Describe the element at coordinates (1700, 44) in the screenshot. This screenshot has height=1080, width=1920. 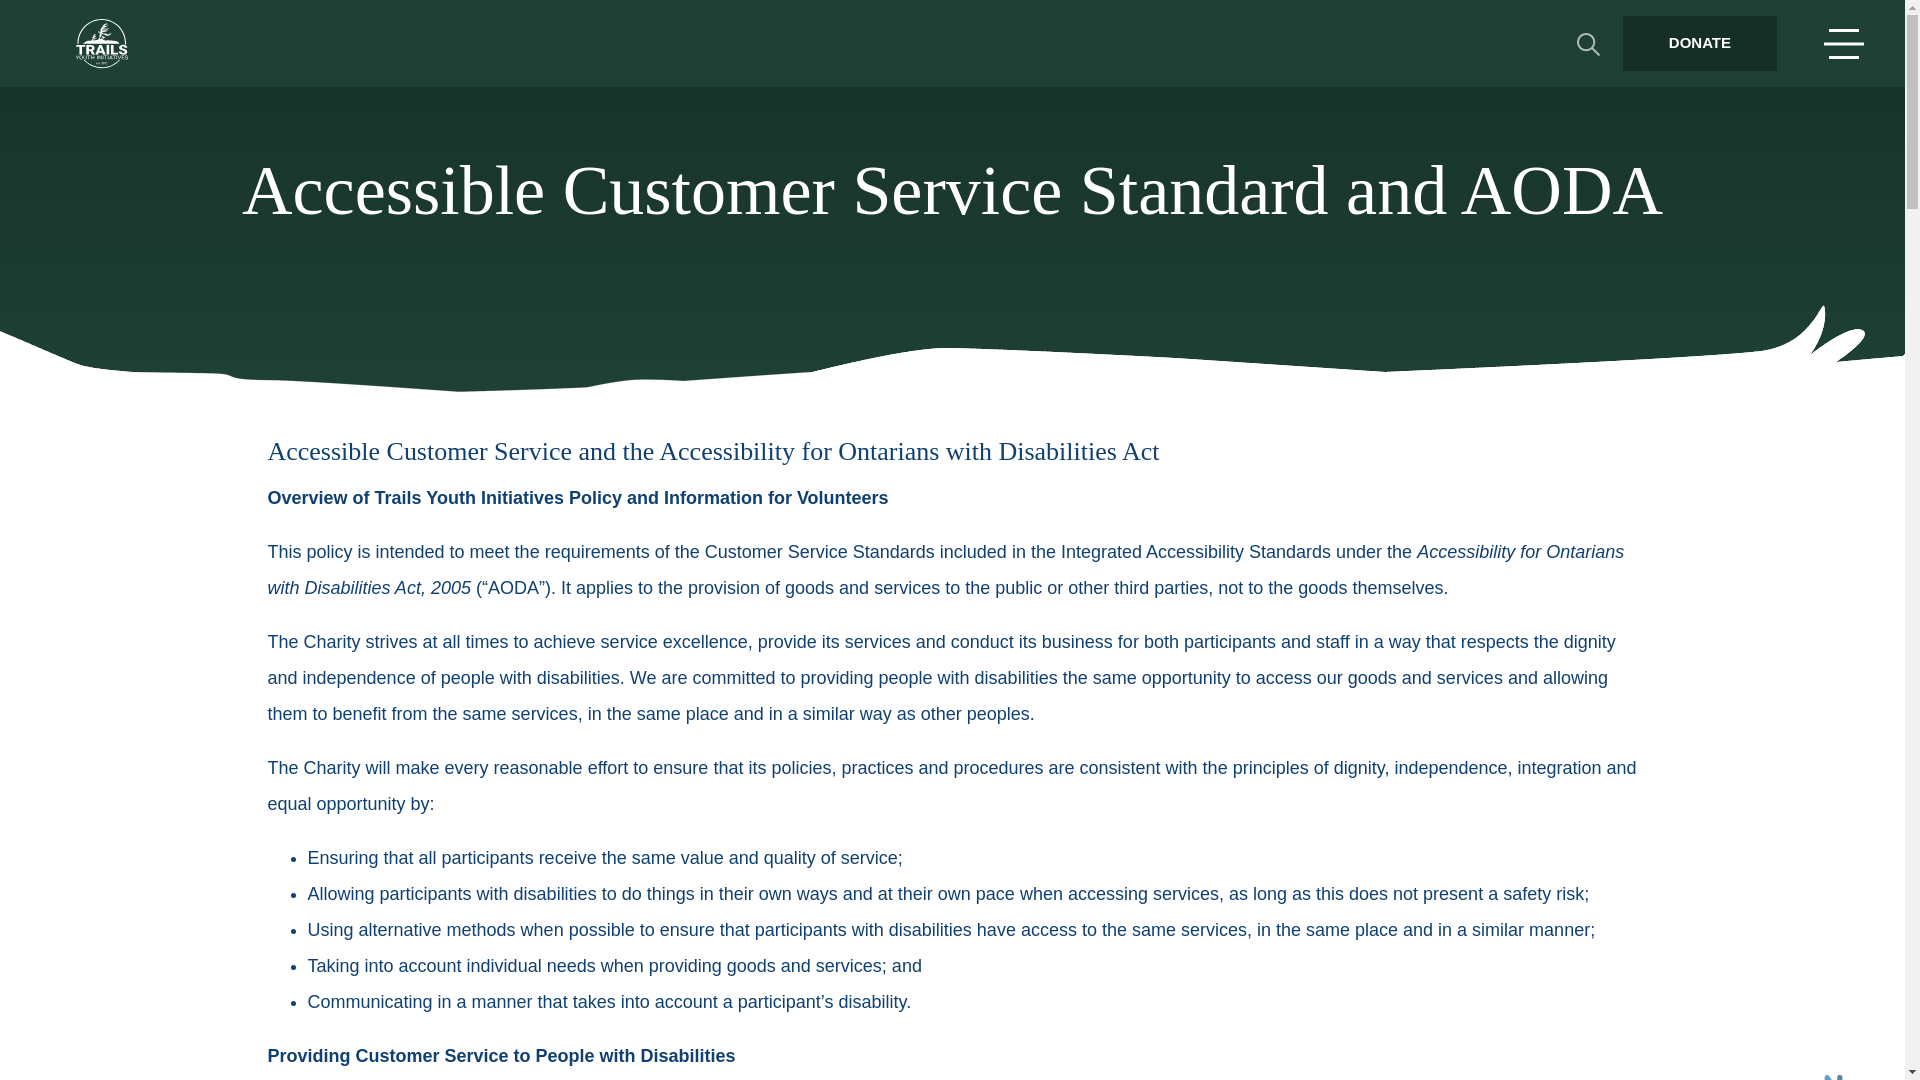
I see `DONATE` at that location.